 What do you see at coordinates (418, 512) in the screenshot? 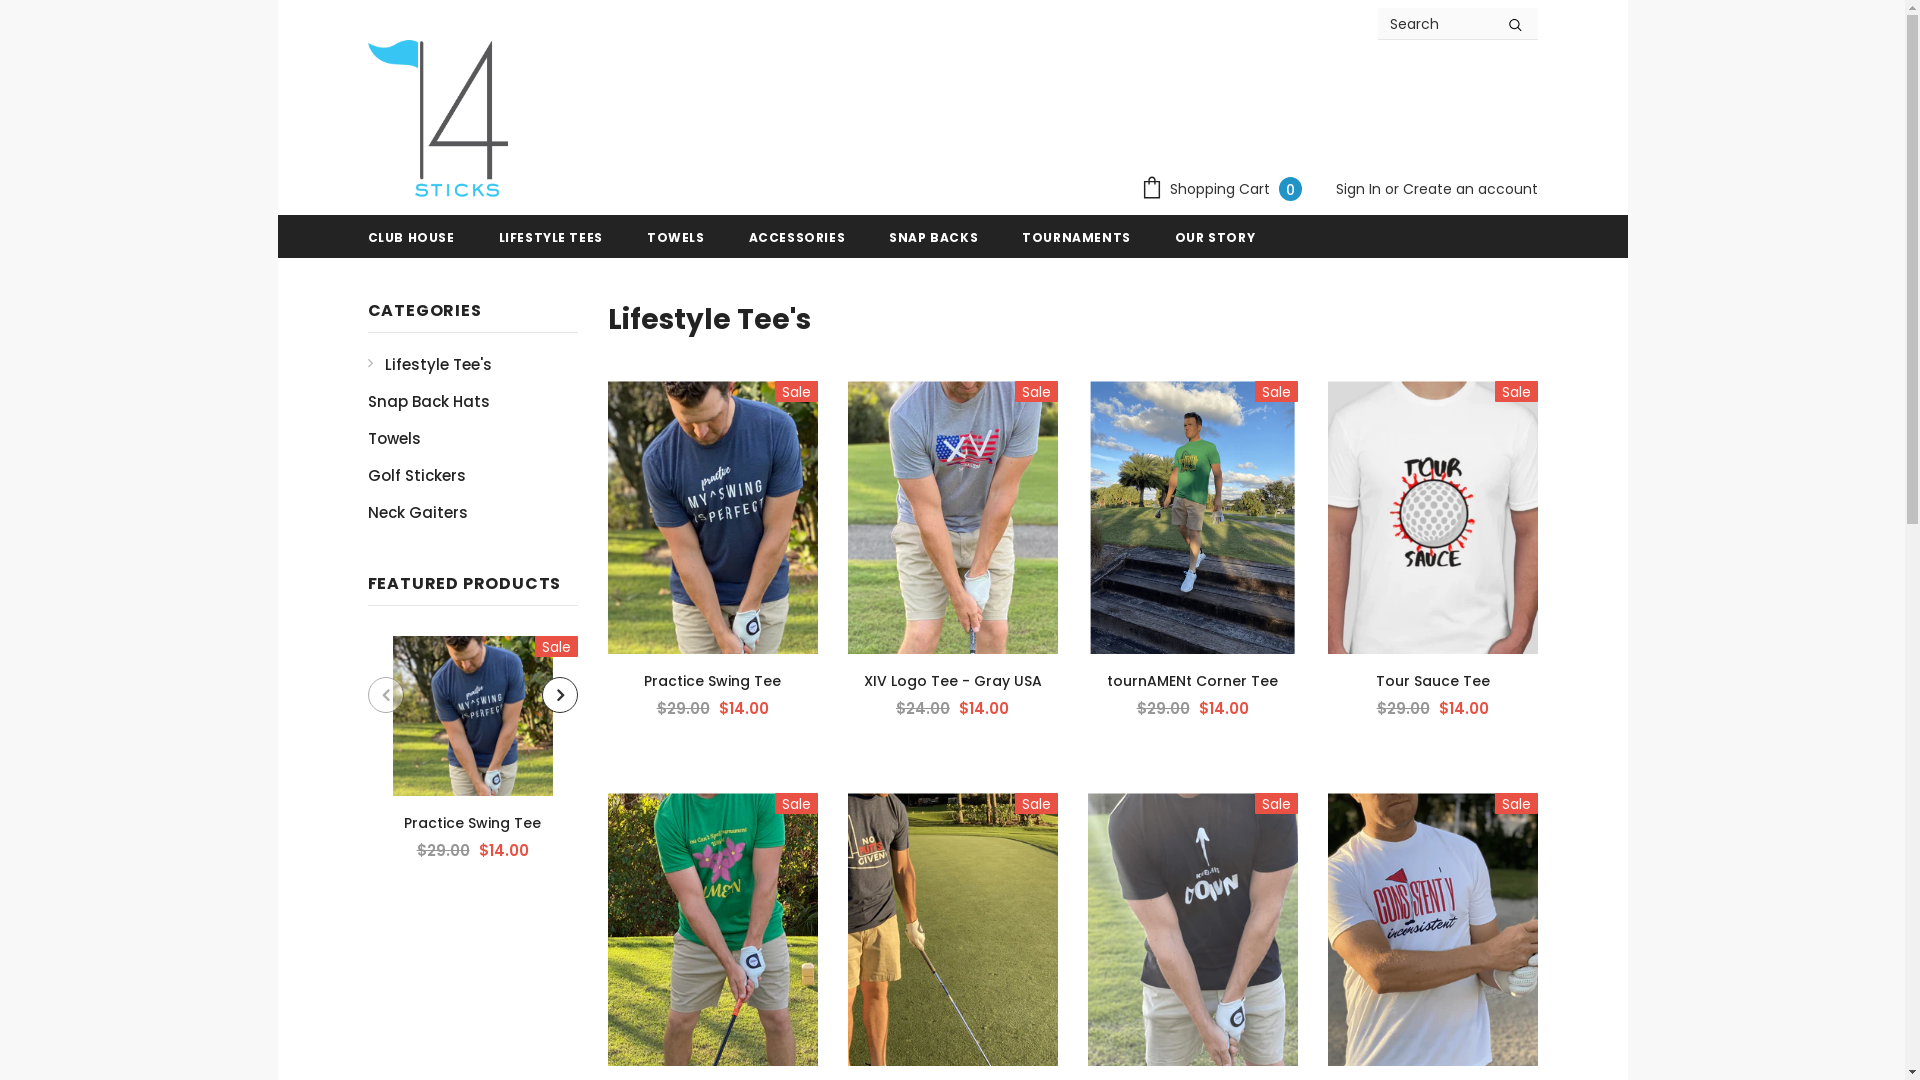
I see `Neck Gaiters` at bounding box center [418, 512].